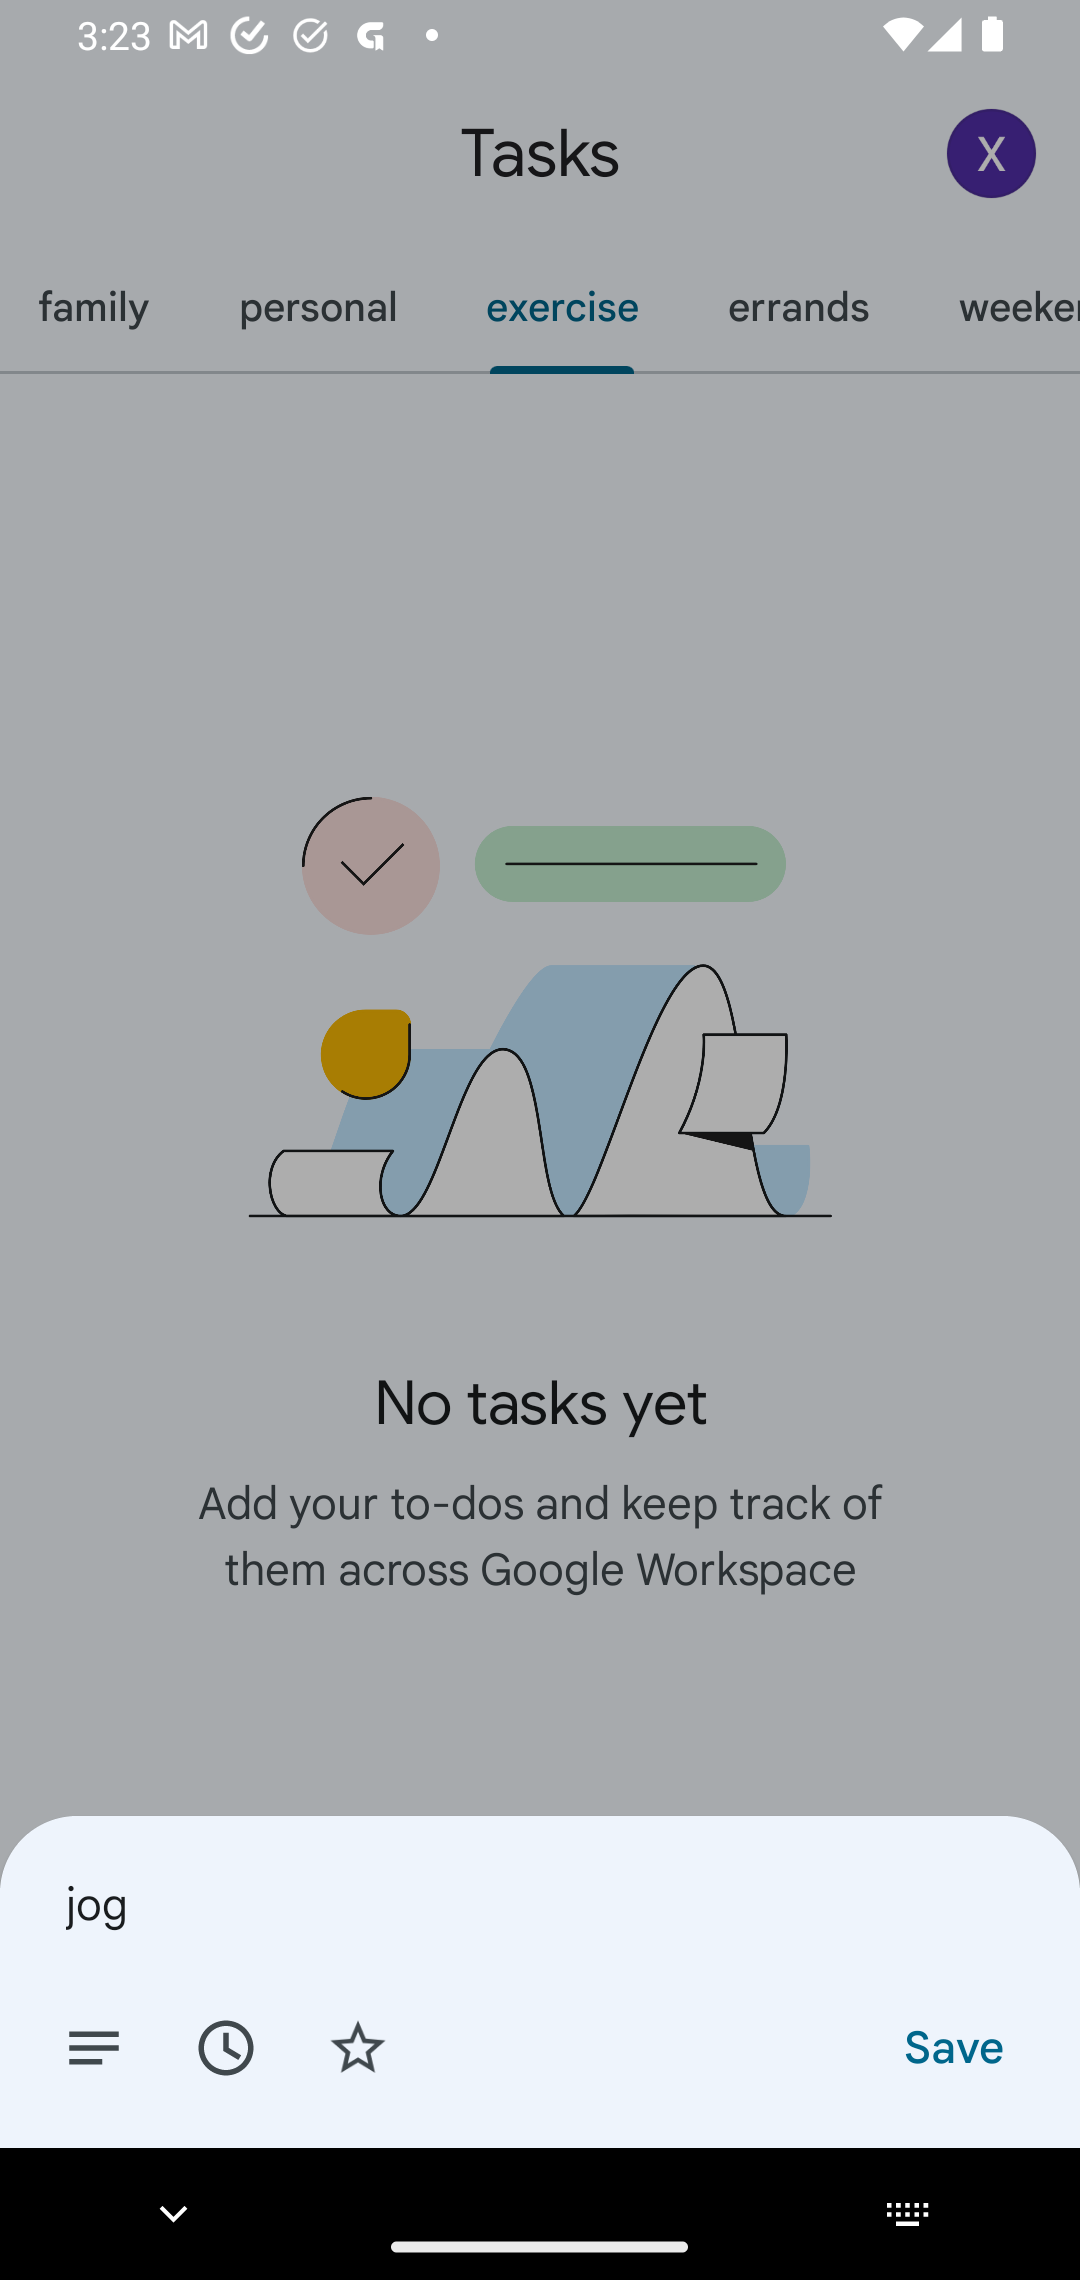 This screenshot has width=1080, height=2280. Describe the element at coordinates (358, 2046) in the screenshot. I see `Add star` at that location.